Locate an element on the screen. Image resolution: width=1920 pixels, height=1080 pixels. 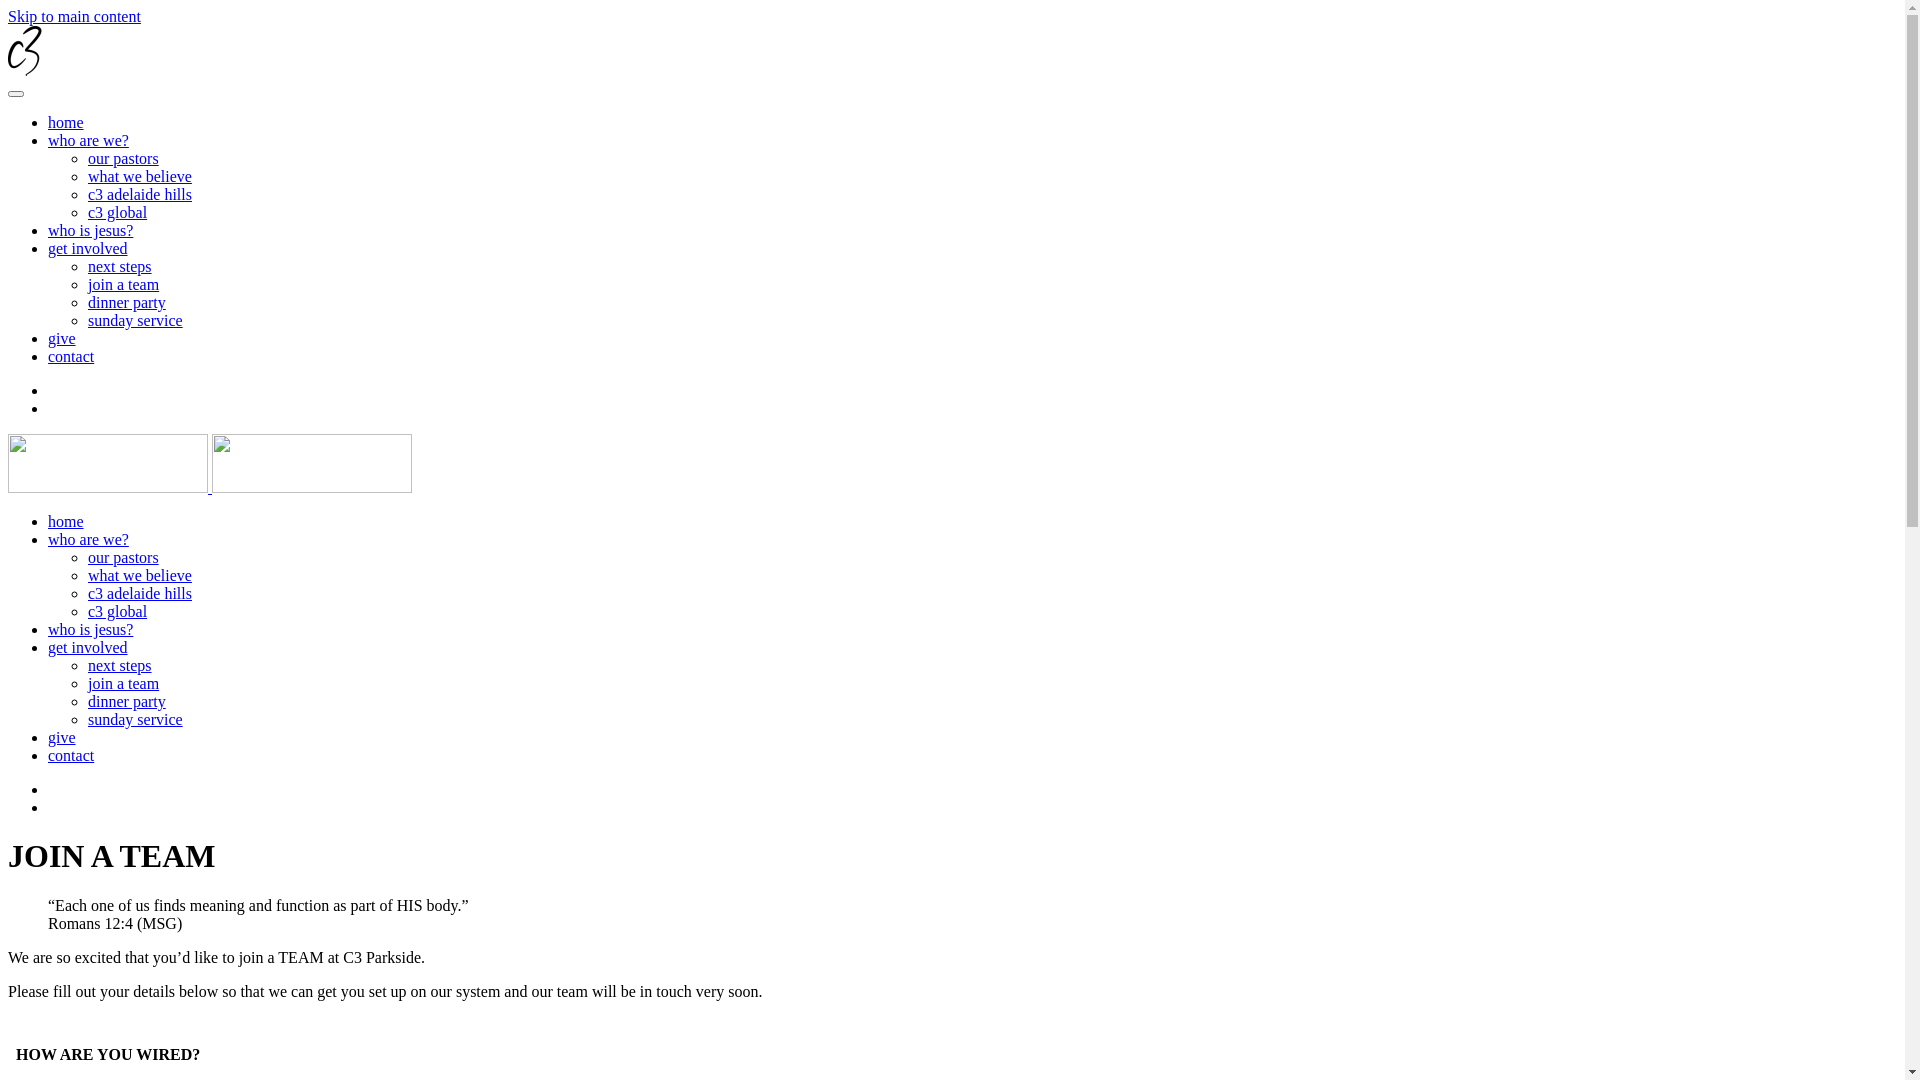
get involved is located at coordinates (88, 648).